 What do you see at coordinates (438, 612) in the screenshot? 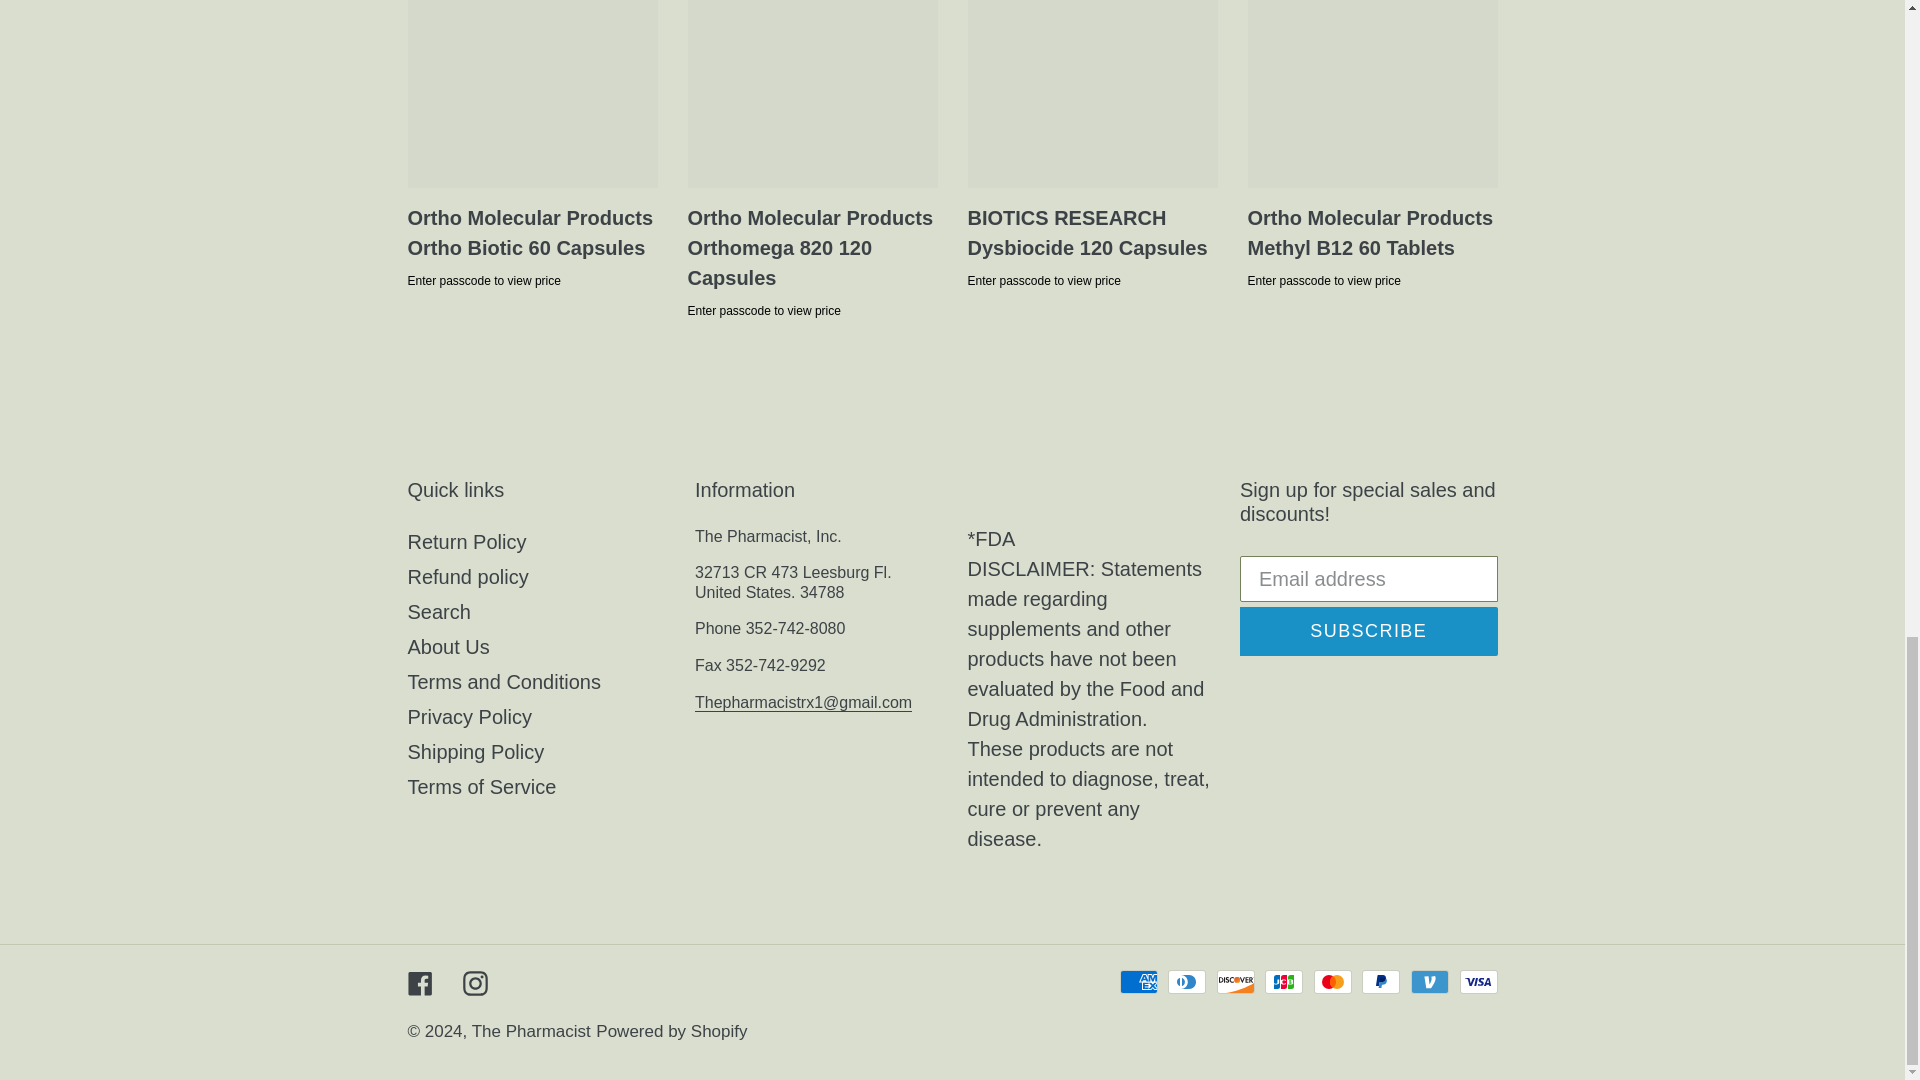
I see `Search` at bounding box center [438, 612].